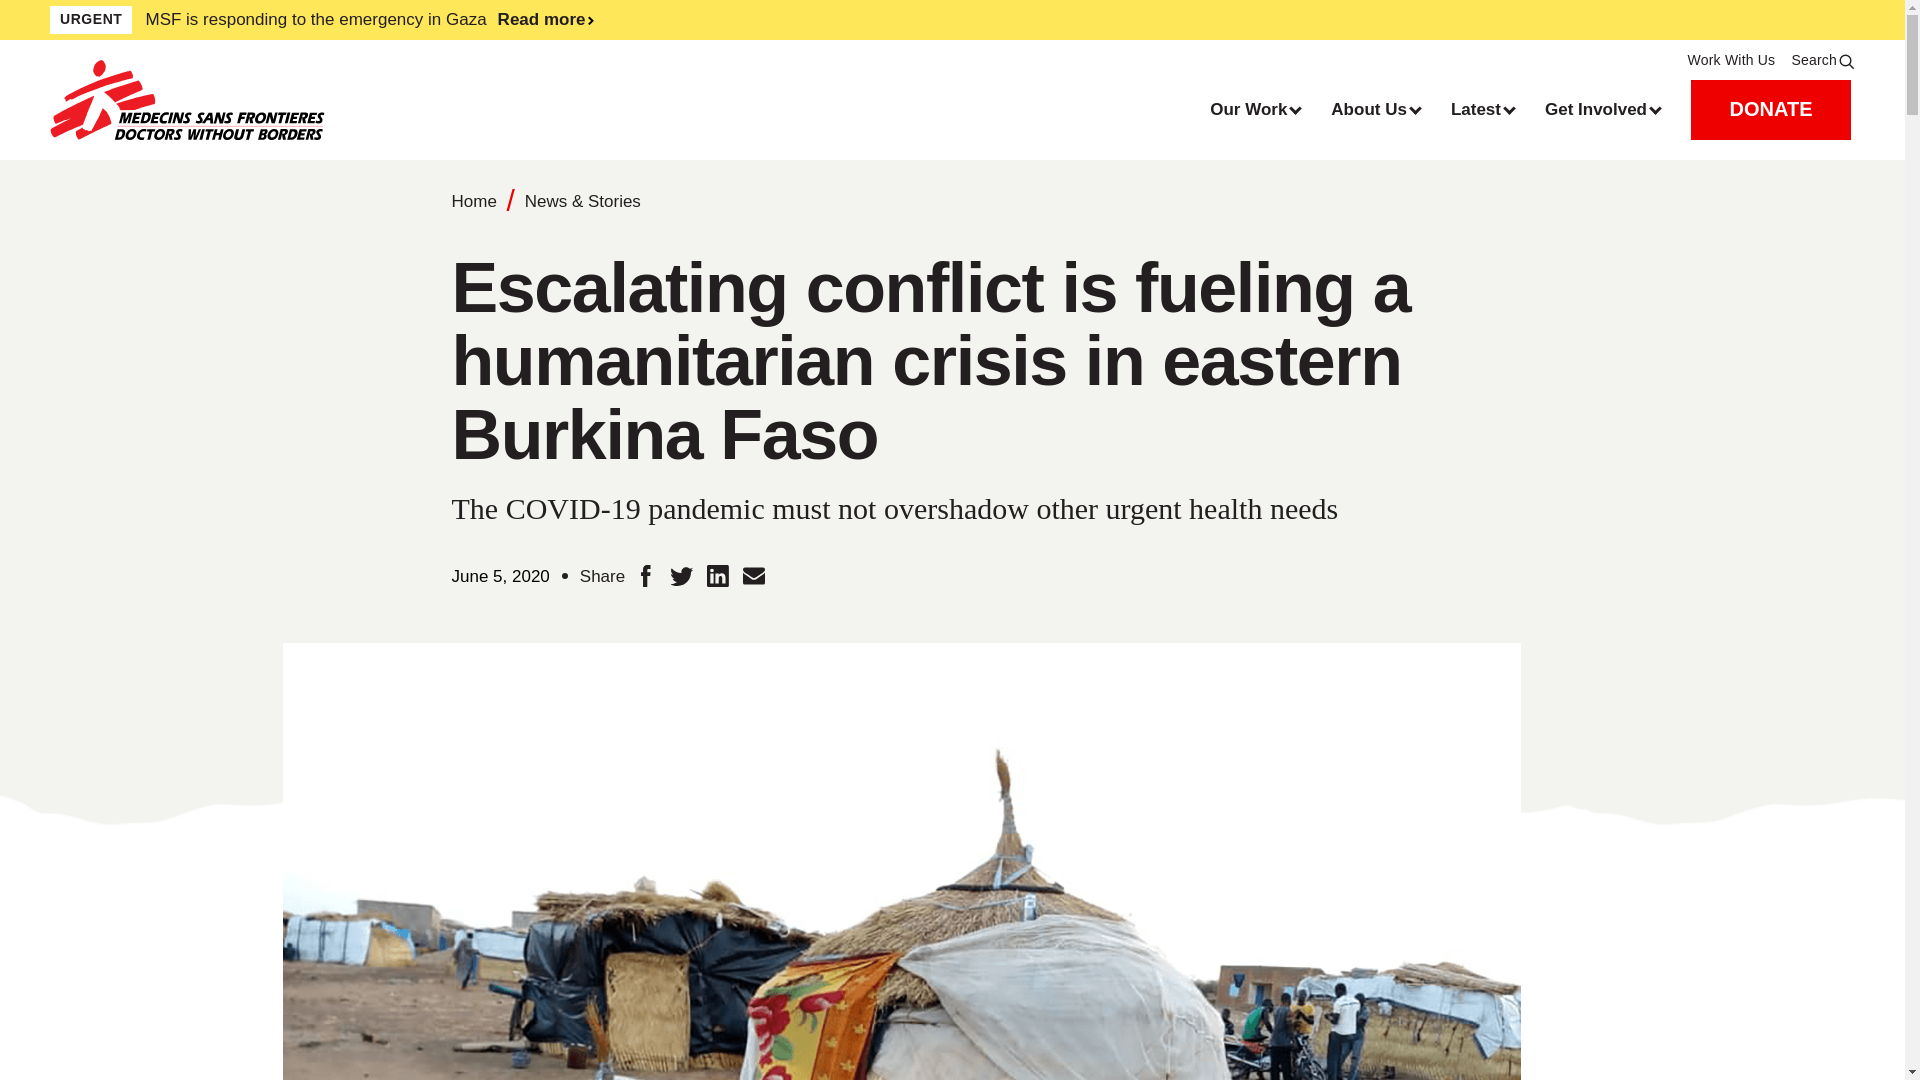  What do you see at coordinates (1375, 110) in the screenshot?
I see `About Us` at bounding box center [1375, 110].